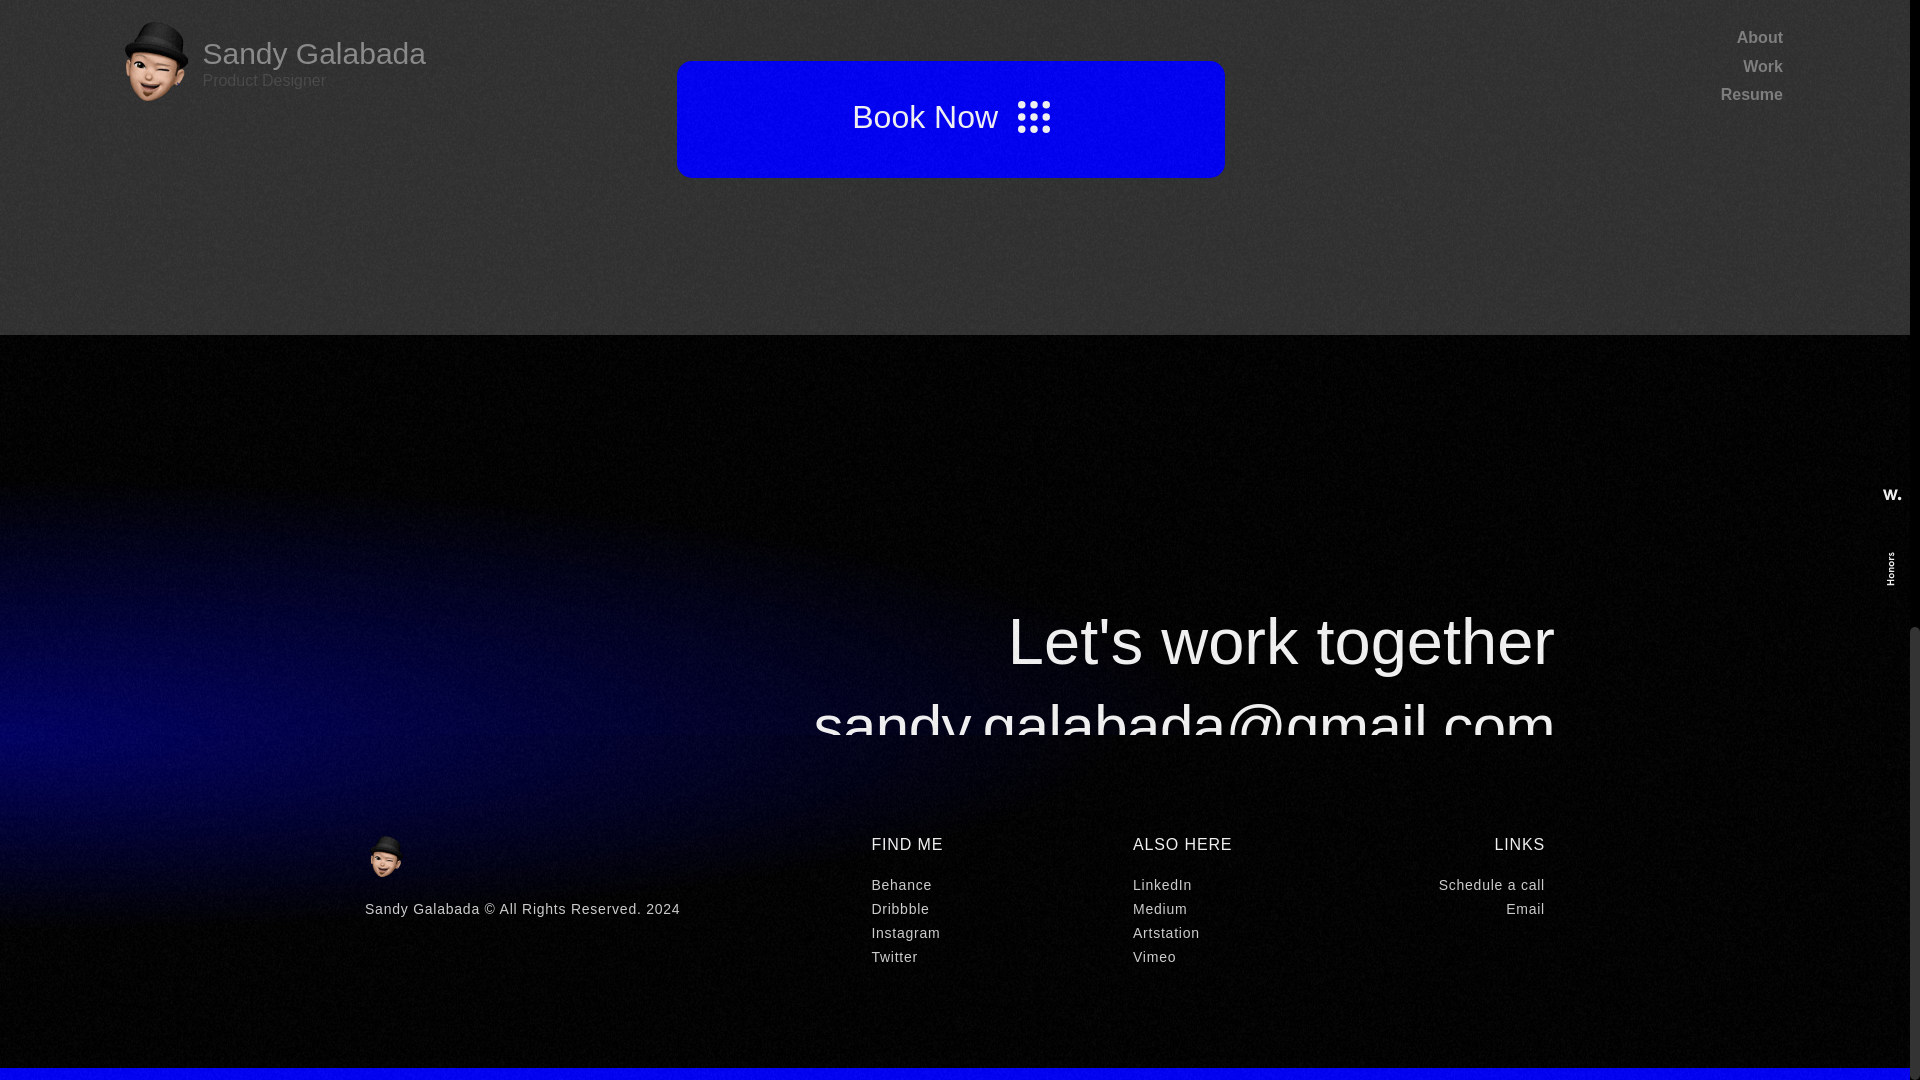 The height and width of the screenshot is (1080, 1920). Describe the element at coordinates (1230, 884) in the screenshot. I see `LinkedIn` at that location.